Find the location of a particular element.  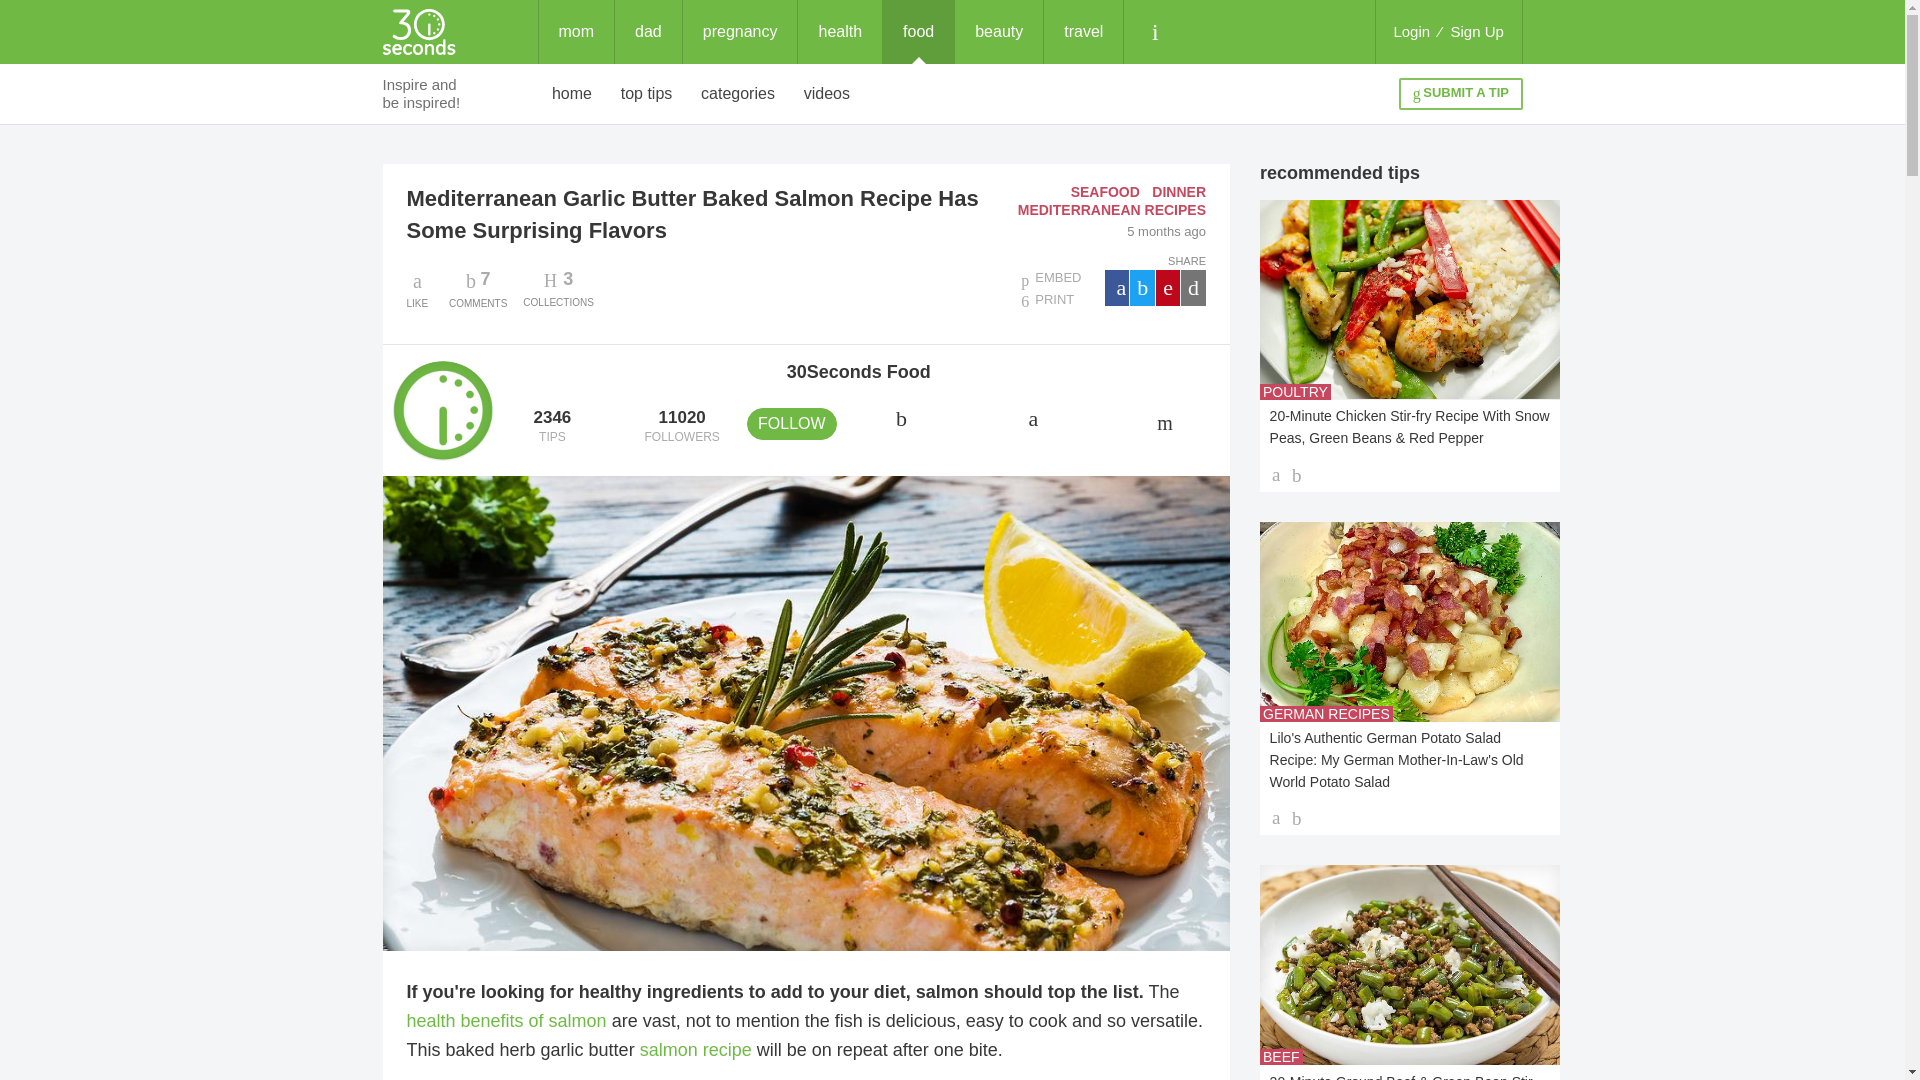

Login is located at coordinates (1411, 32).